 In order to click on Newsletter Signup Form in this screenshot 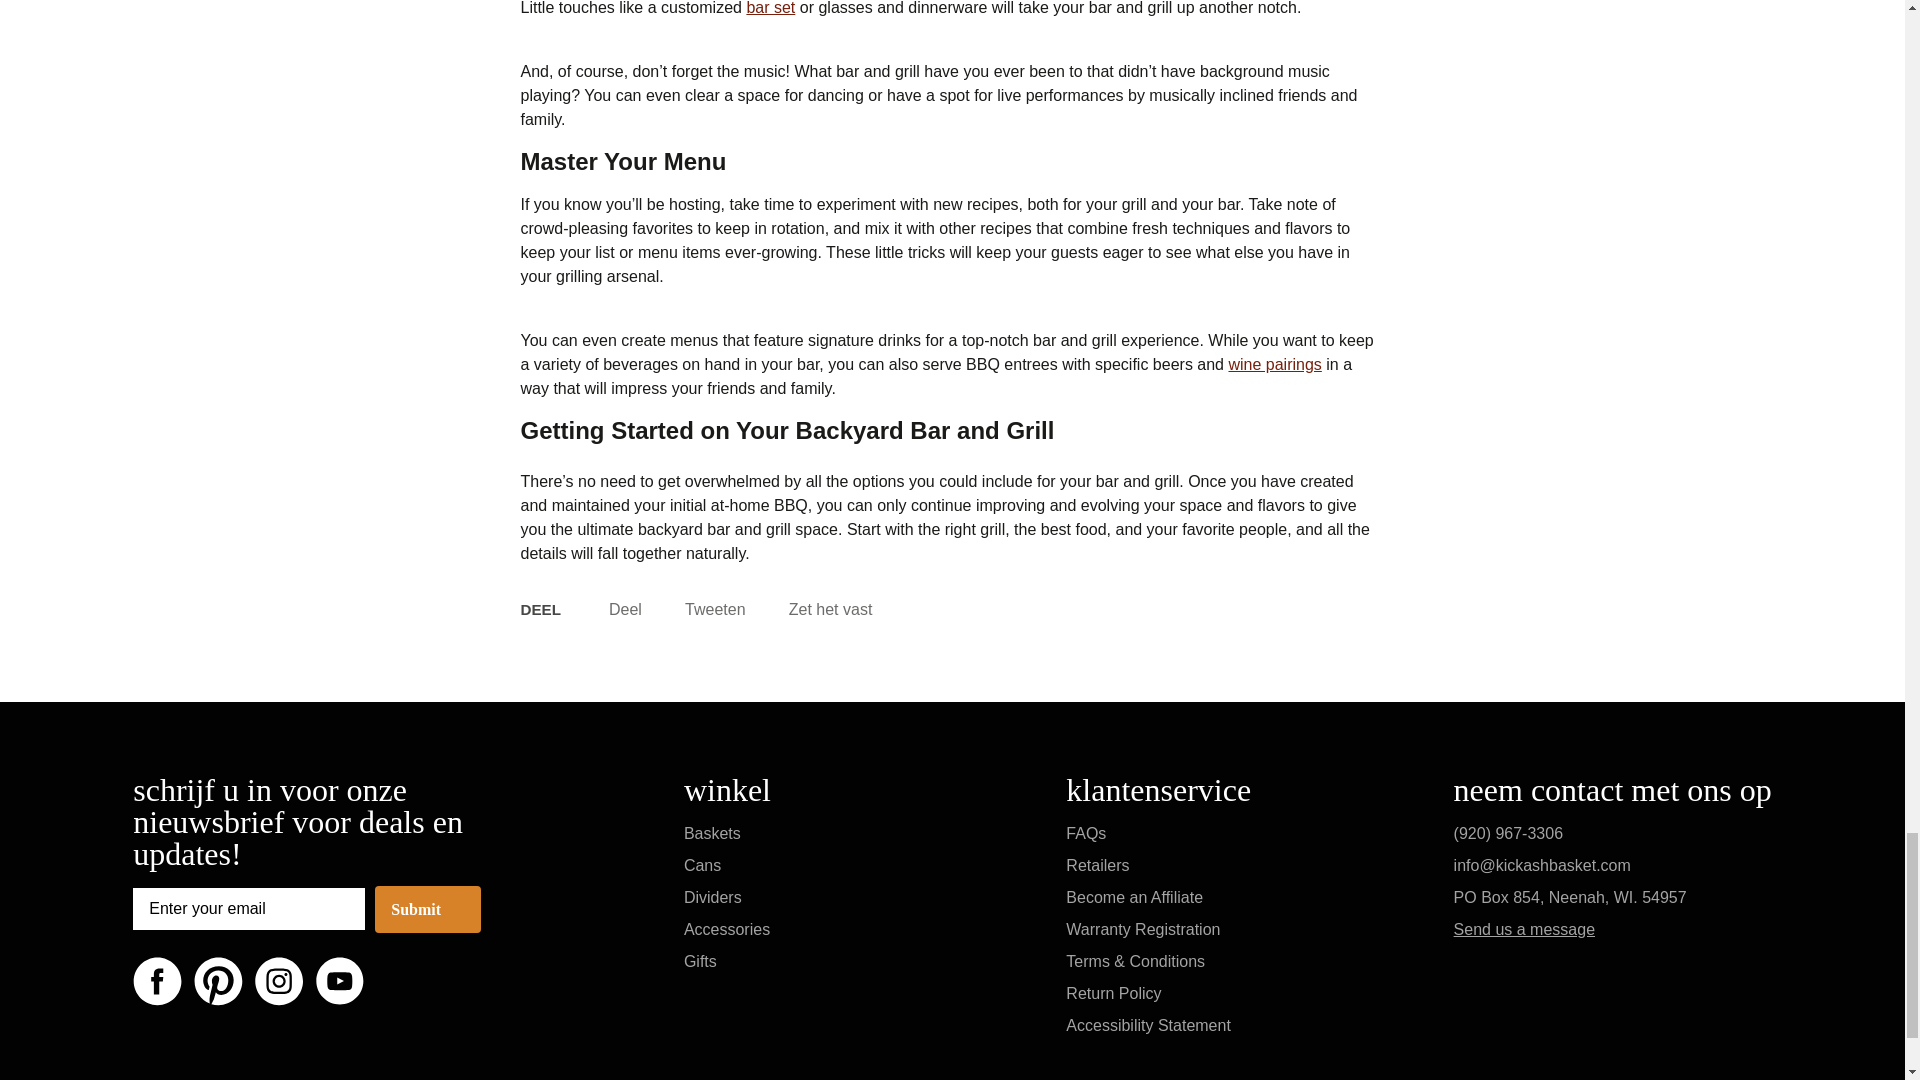, I will do `click(248, 908)`.